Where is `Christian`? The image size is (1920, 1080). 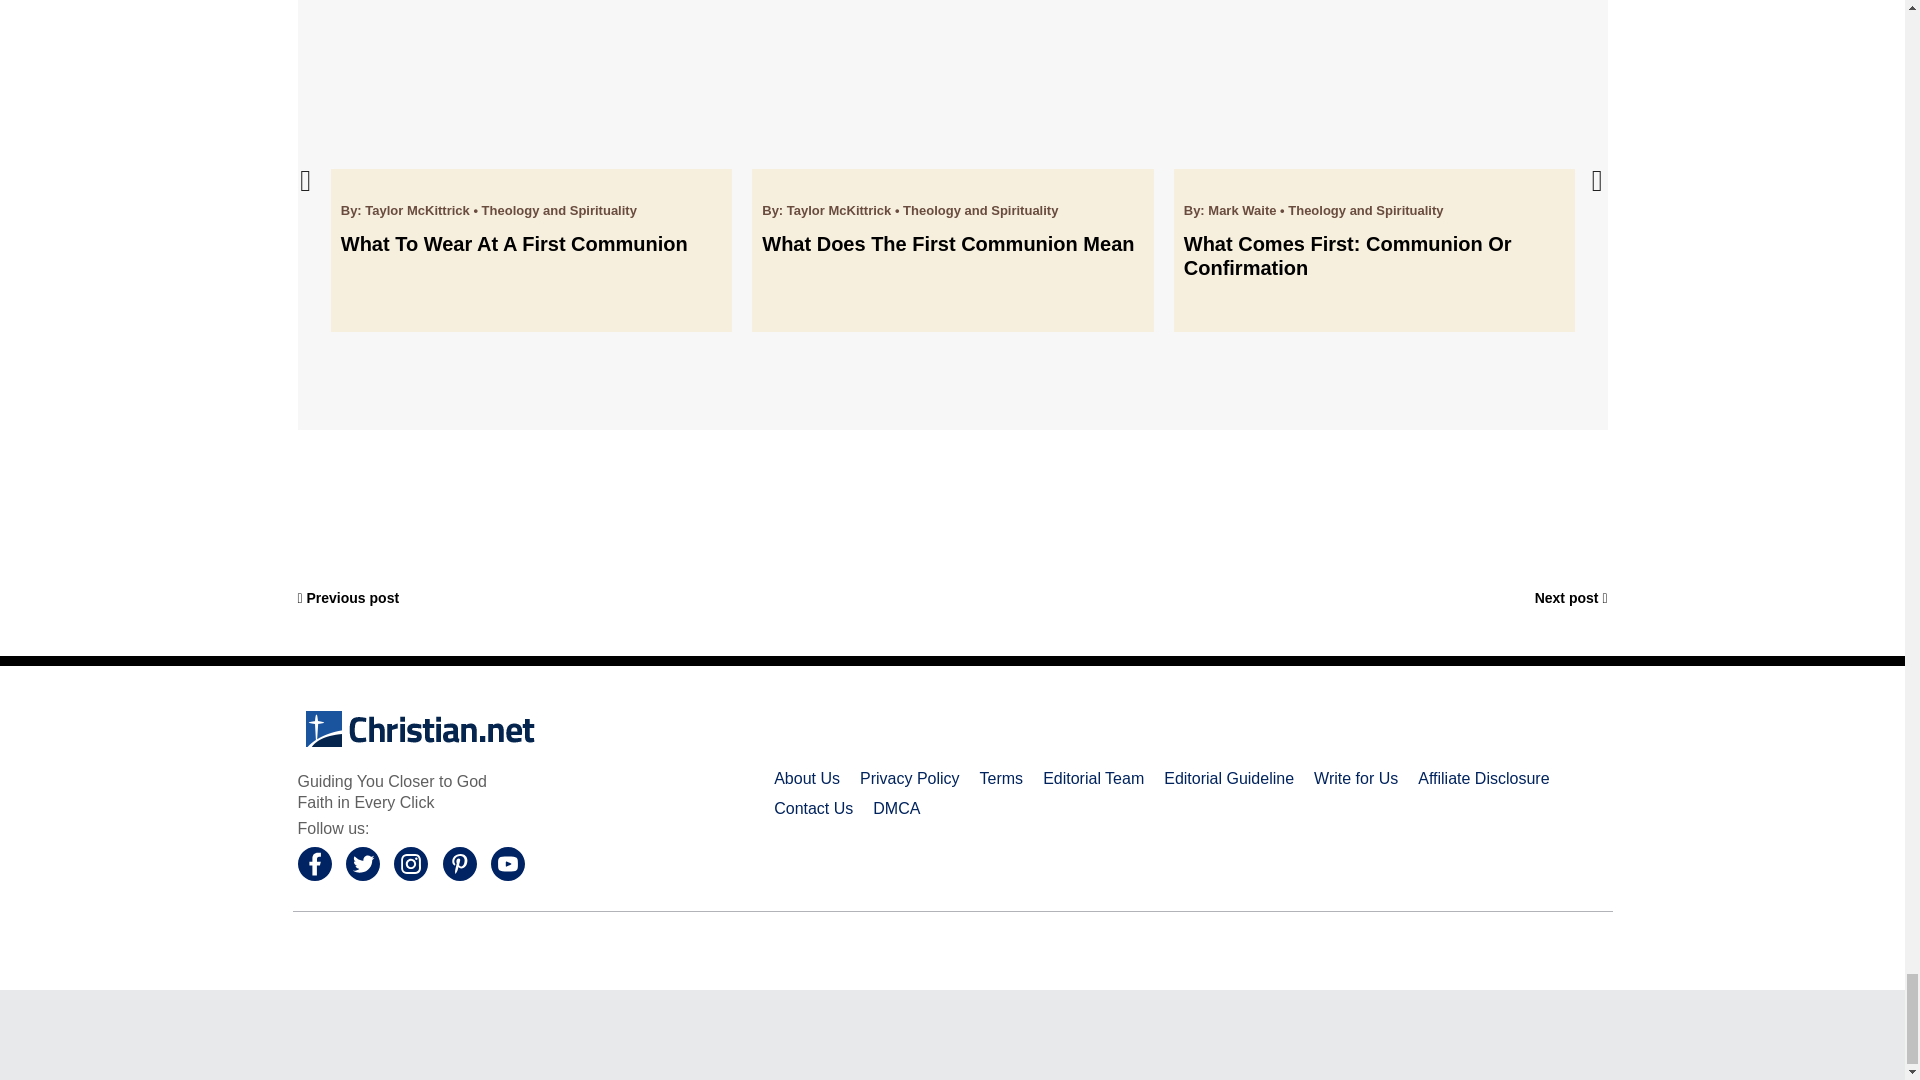
Christian is located at coordinates (422, 730).